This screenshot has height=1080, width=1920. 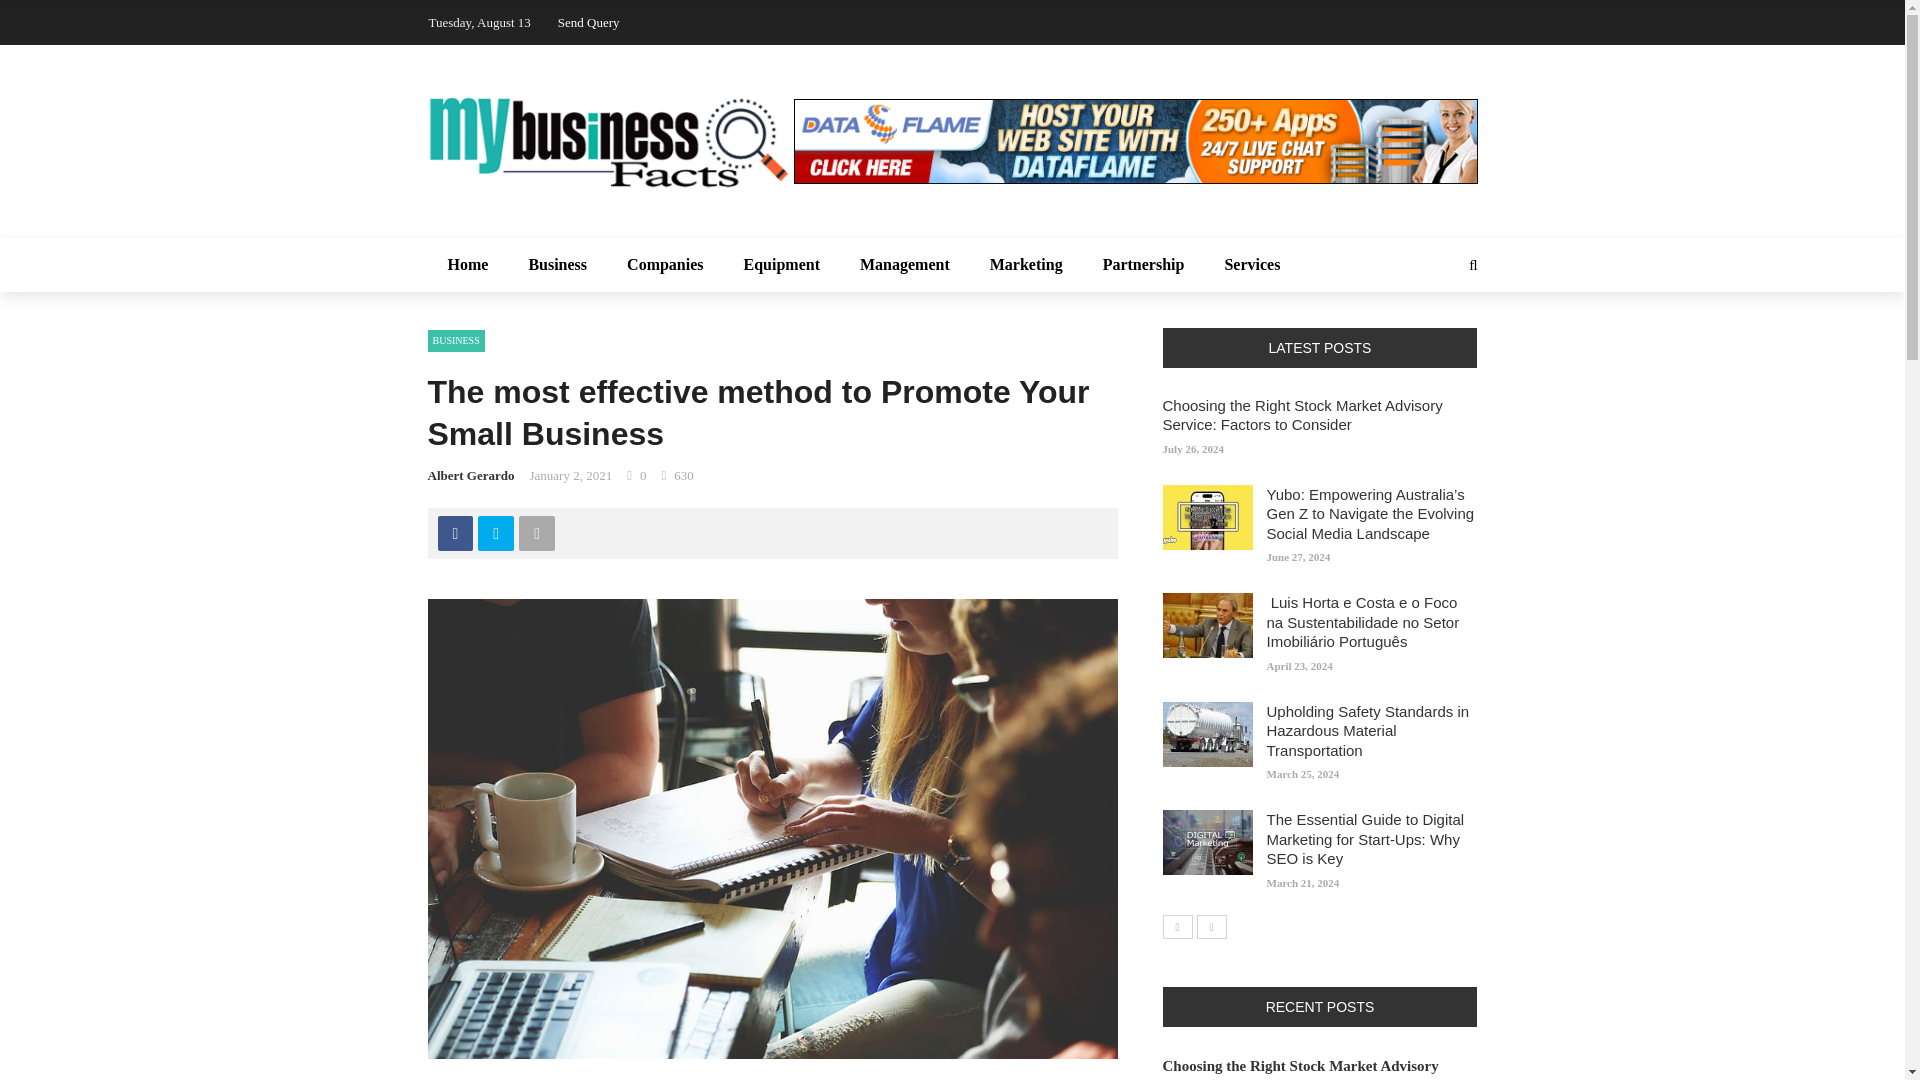 I want to click on Albert Gerardo, so click(x=471, y=474).